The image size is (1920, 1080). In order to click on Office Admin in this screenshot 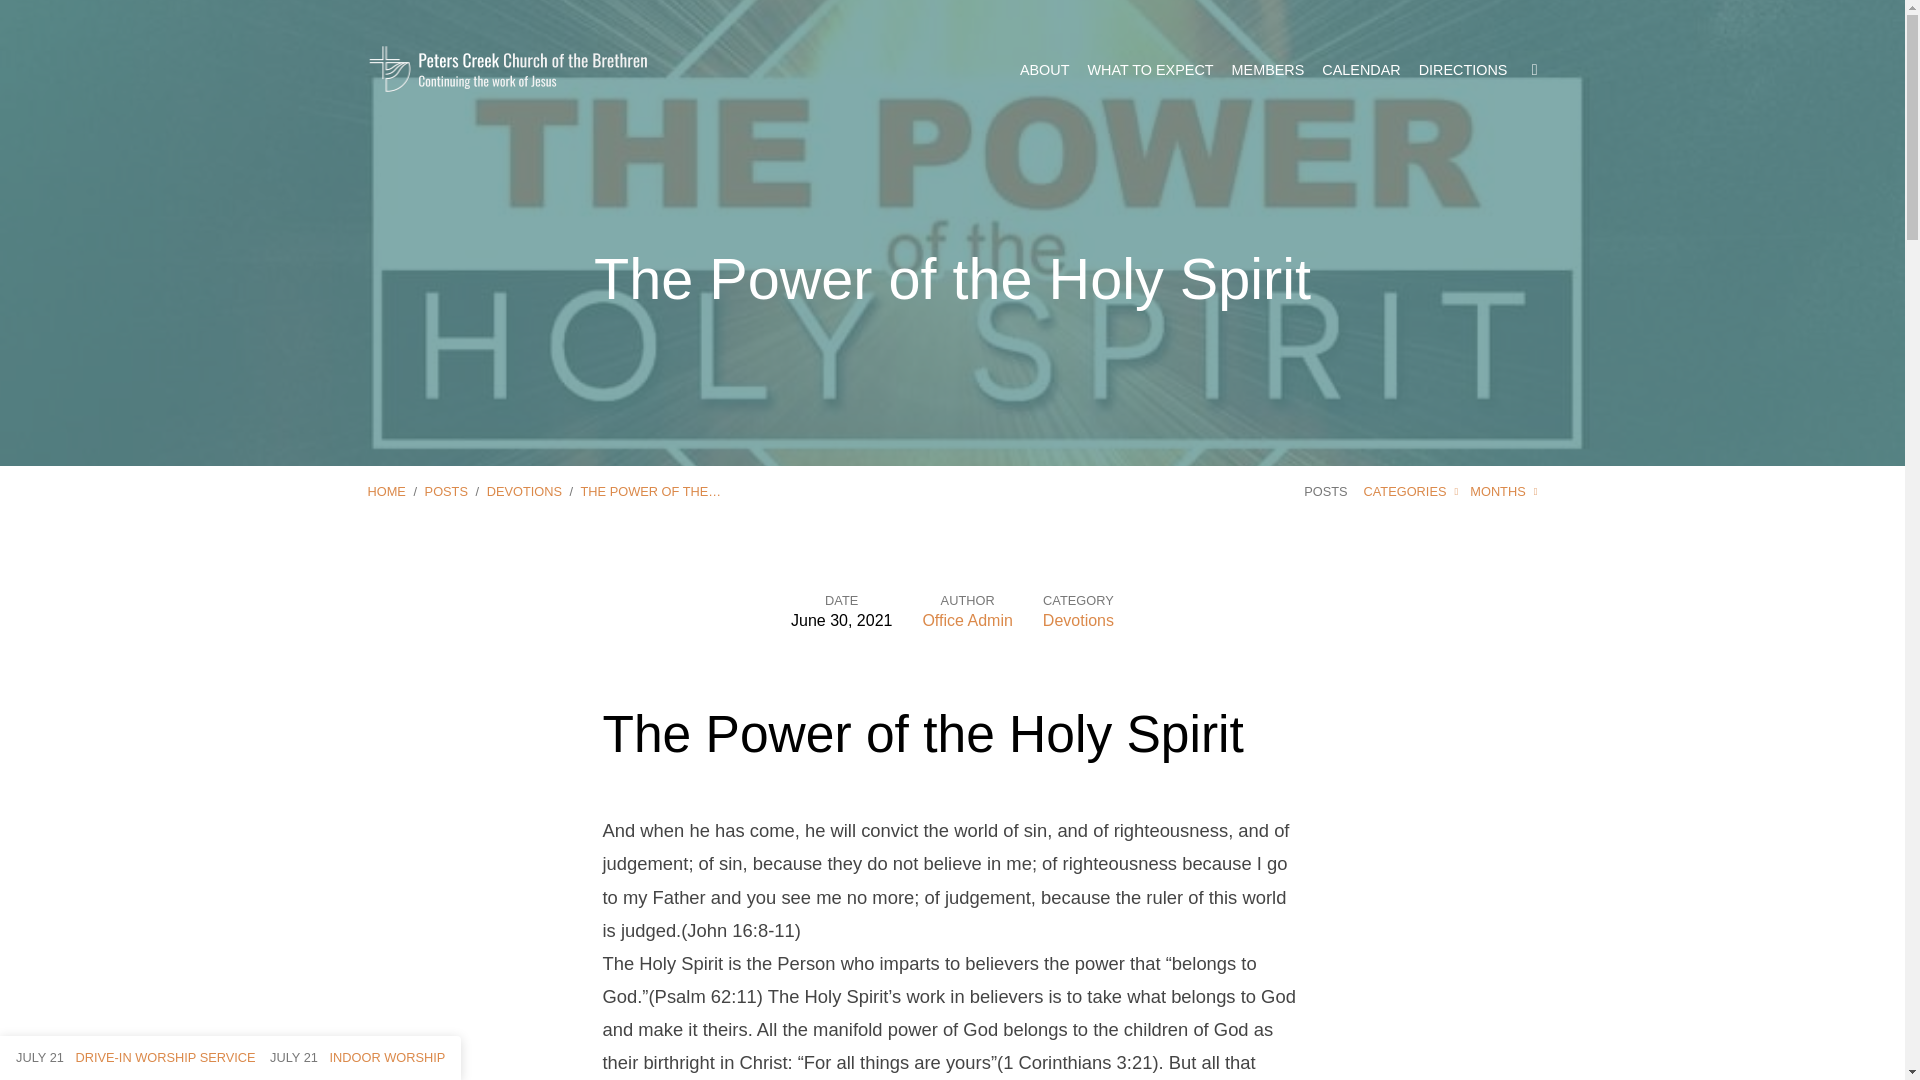, I will do `click(966, 620)`.